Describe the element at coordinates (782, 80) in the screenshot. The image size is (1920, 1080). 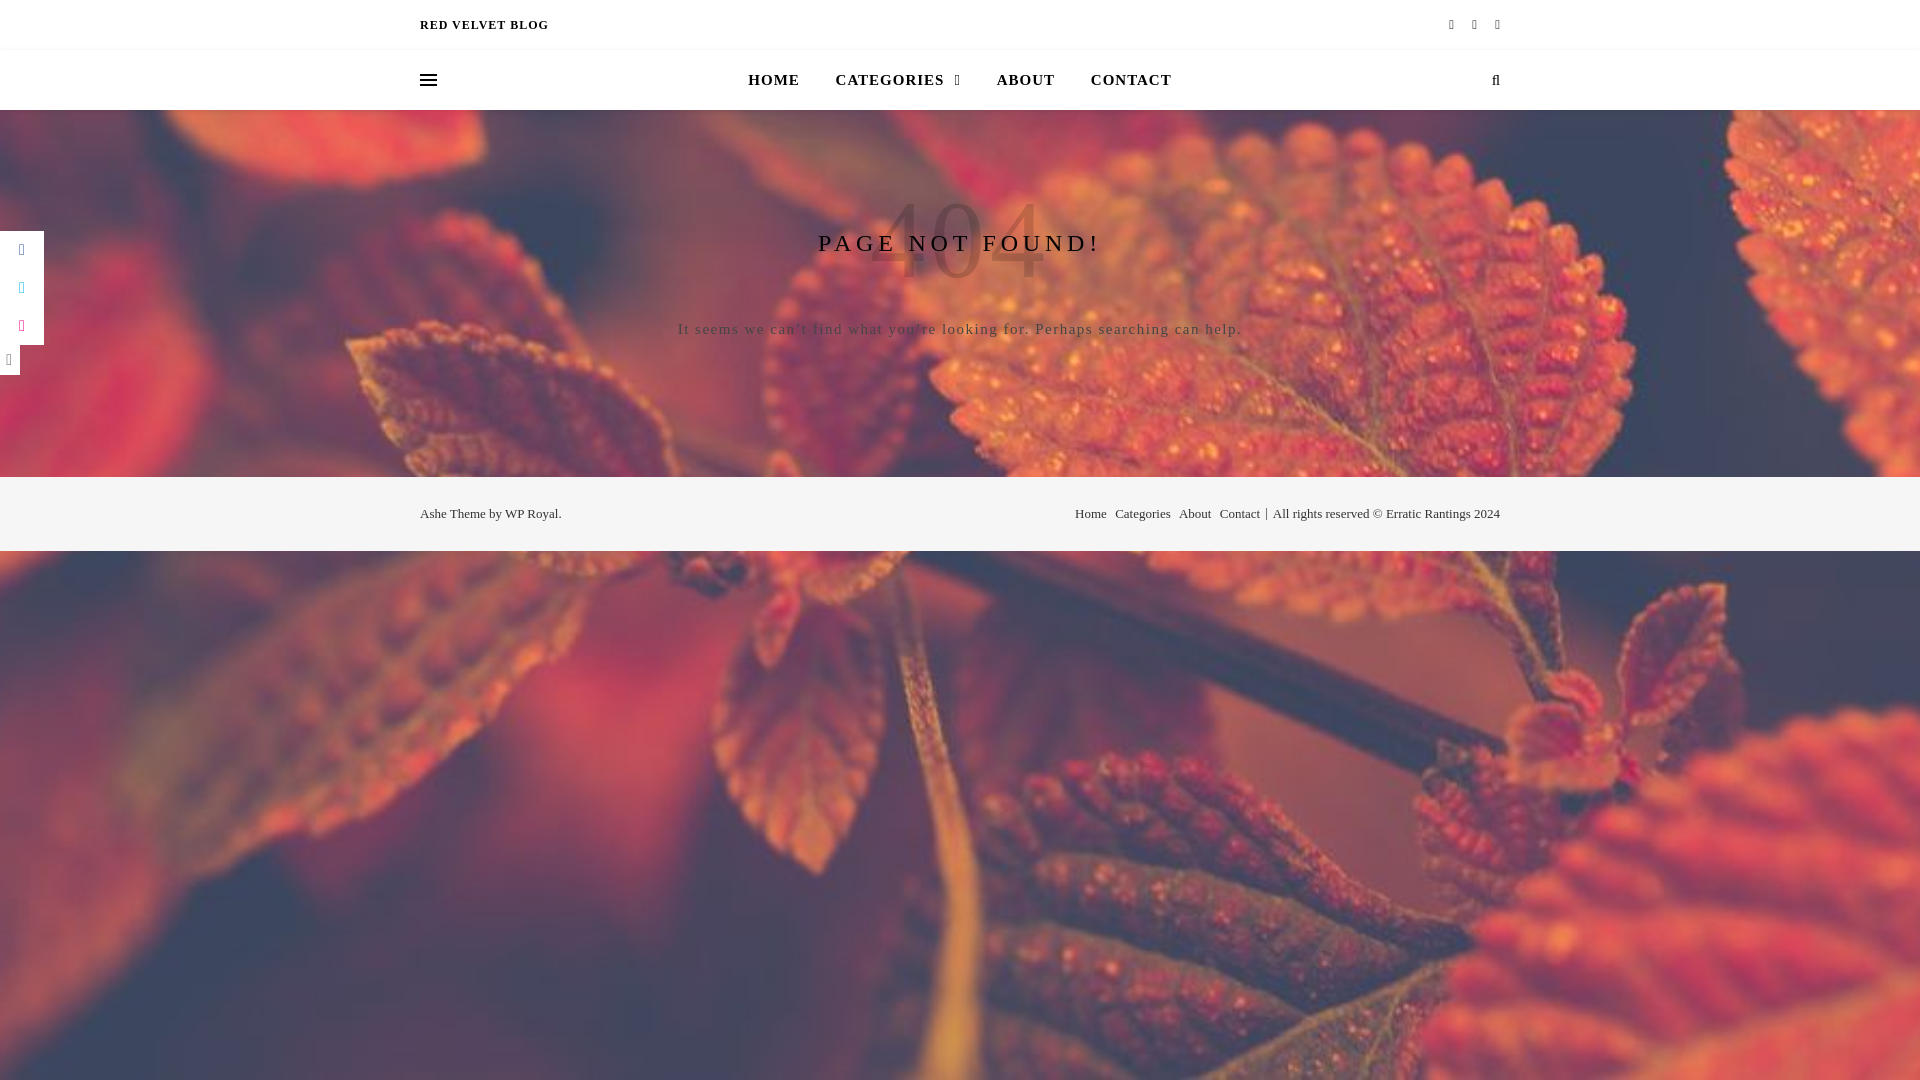
I see `HOME` at that location.